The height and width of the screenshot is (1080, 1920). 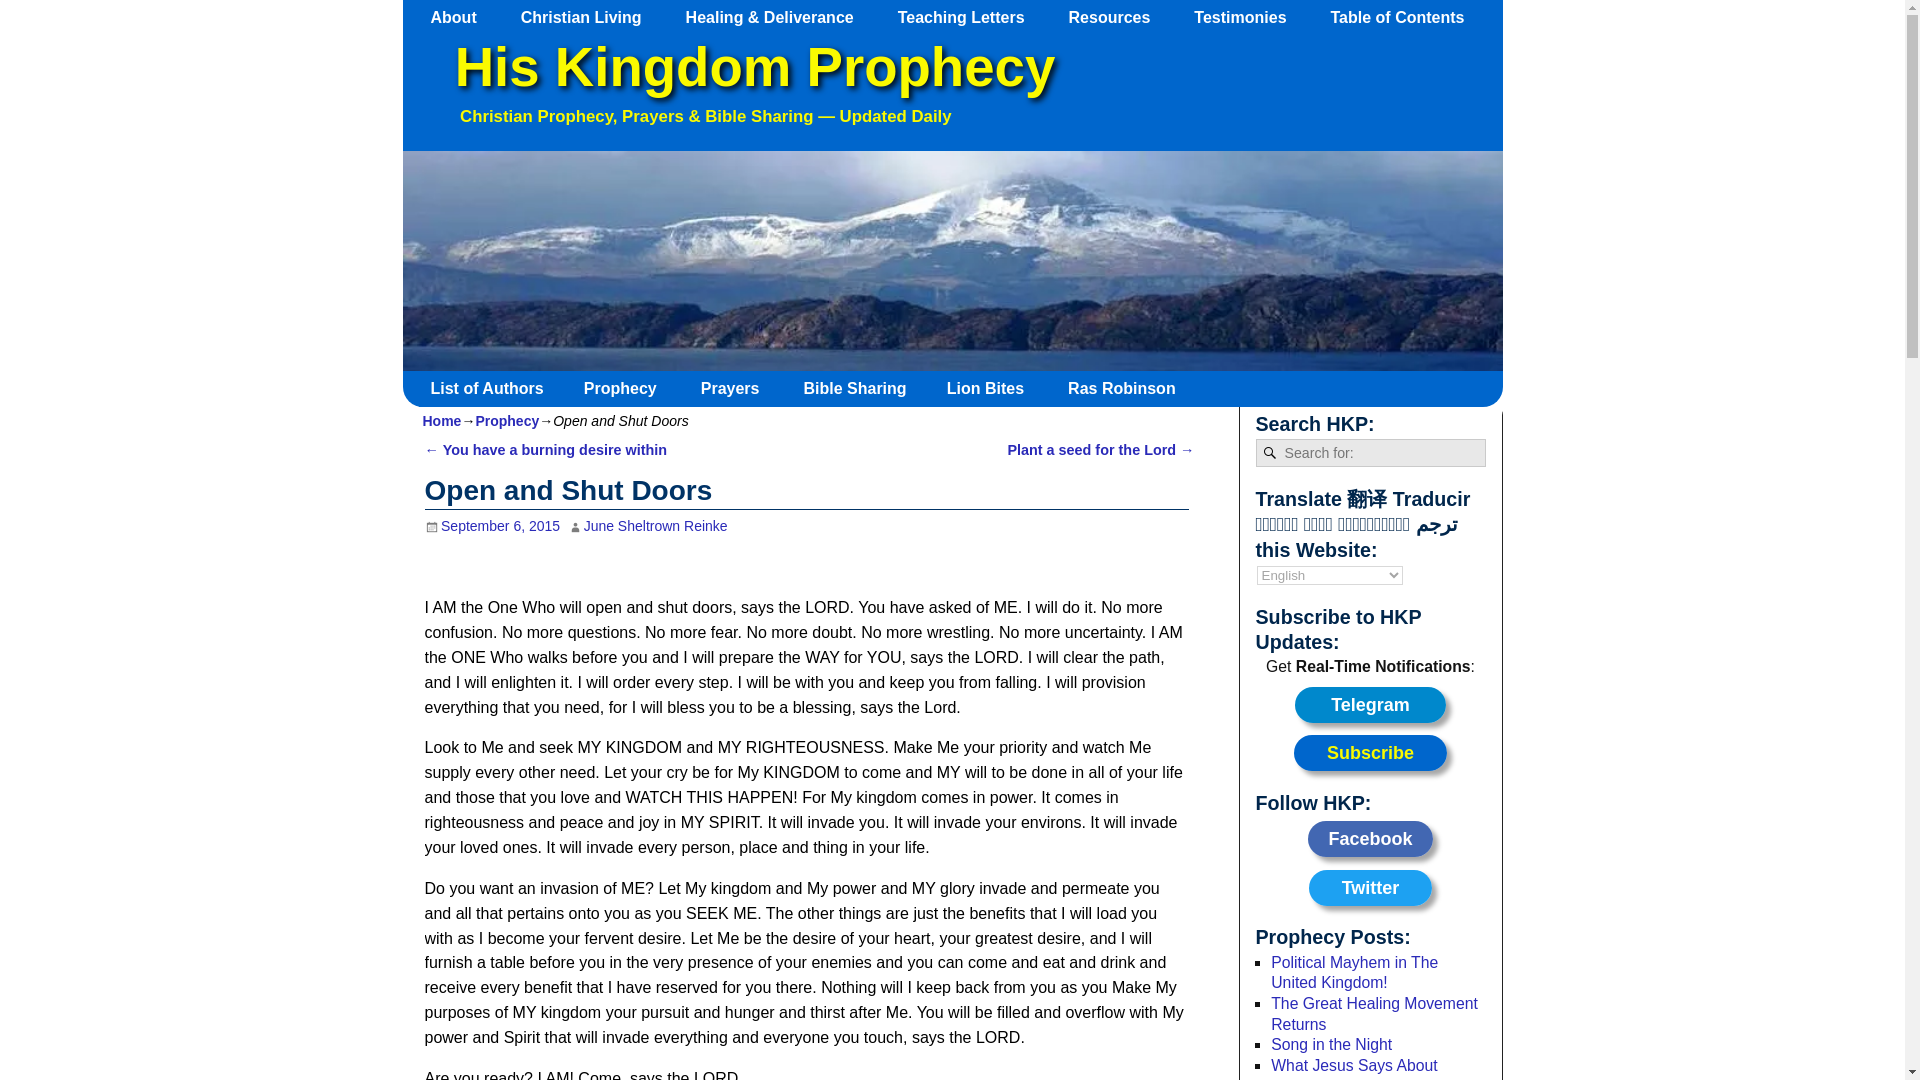 What do you see at coordinates (492, 526) in the screenshot?
I see `8:52 pm` at bounding box center [492, 526].